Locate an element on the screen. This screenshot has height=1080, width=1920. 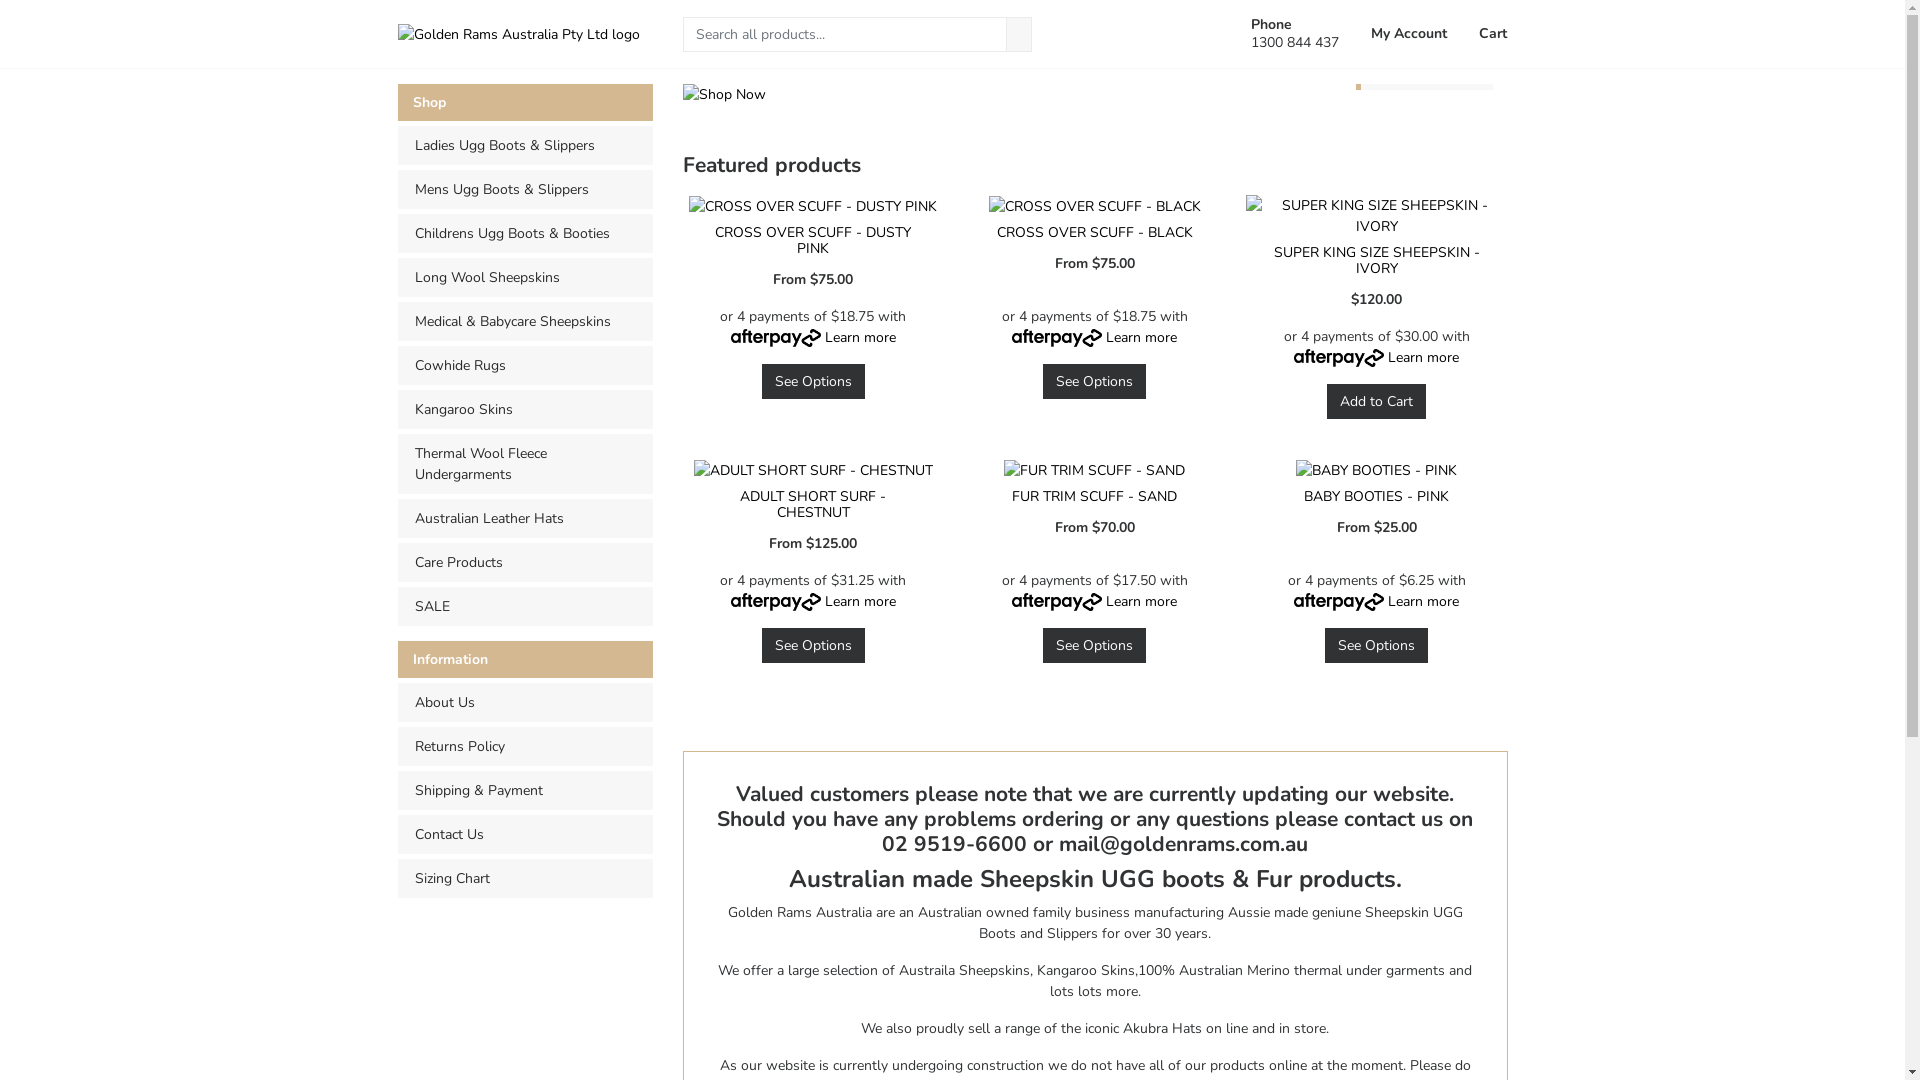
Golden Rams Australia Pty Ltd is located at coordinates (519, 34).